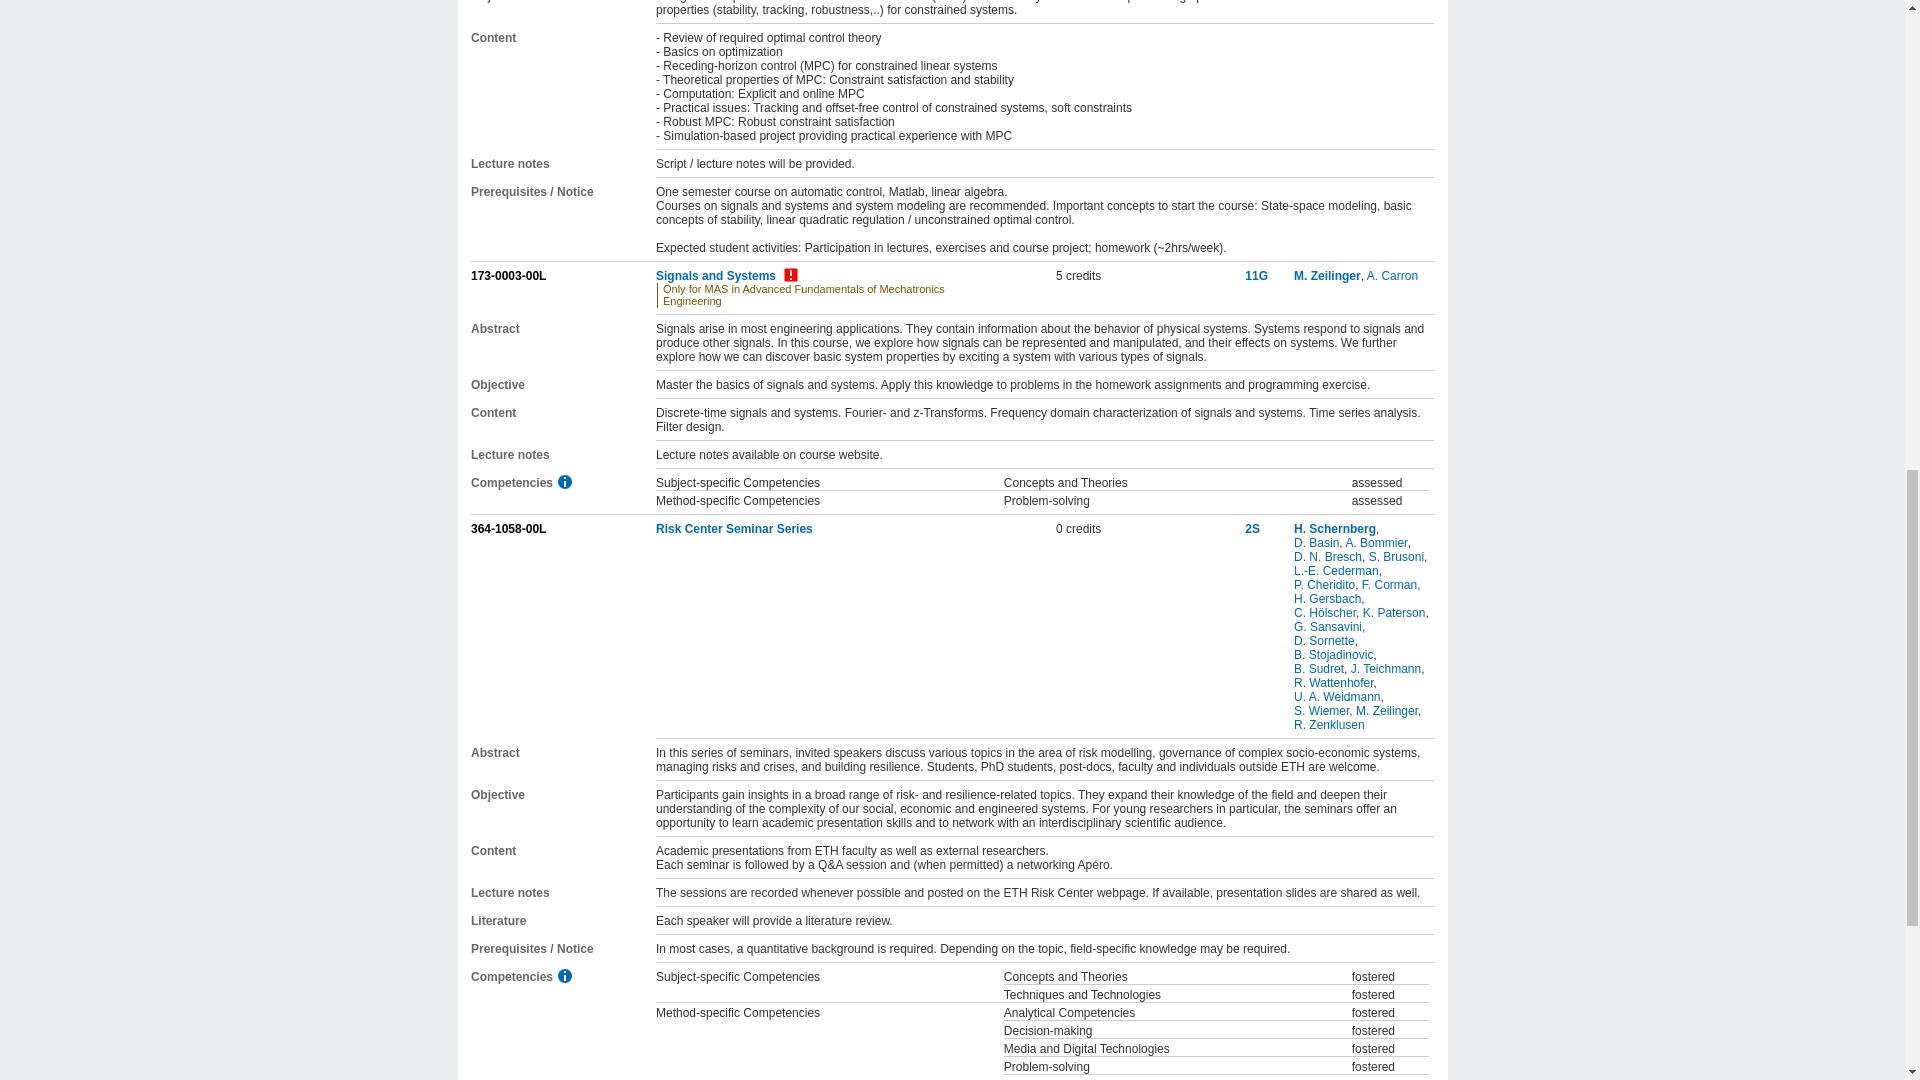 The image size is (1920, 1080). Describe the element at coordinates (1376, 542) in the screenshot. I see `A. Bommier` at that location.